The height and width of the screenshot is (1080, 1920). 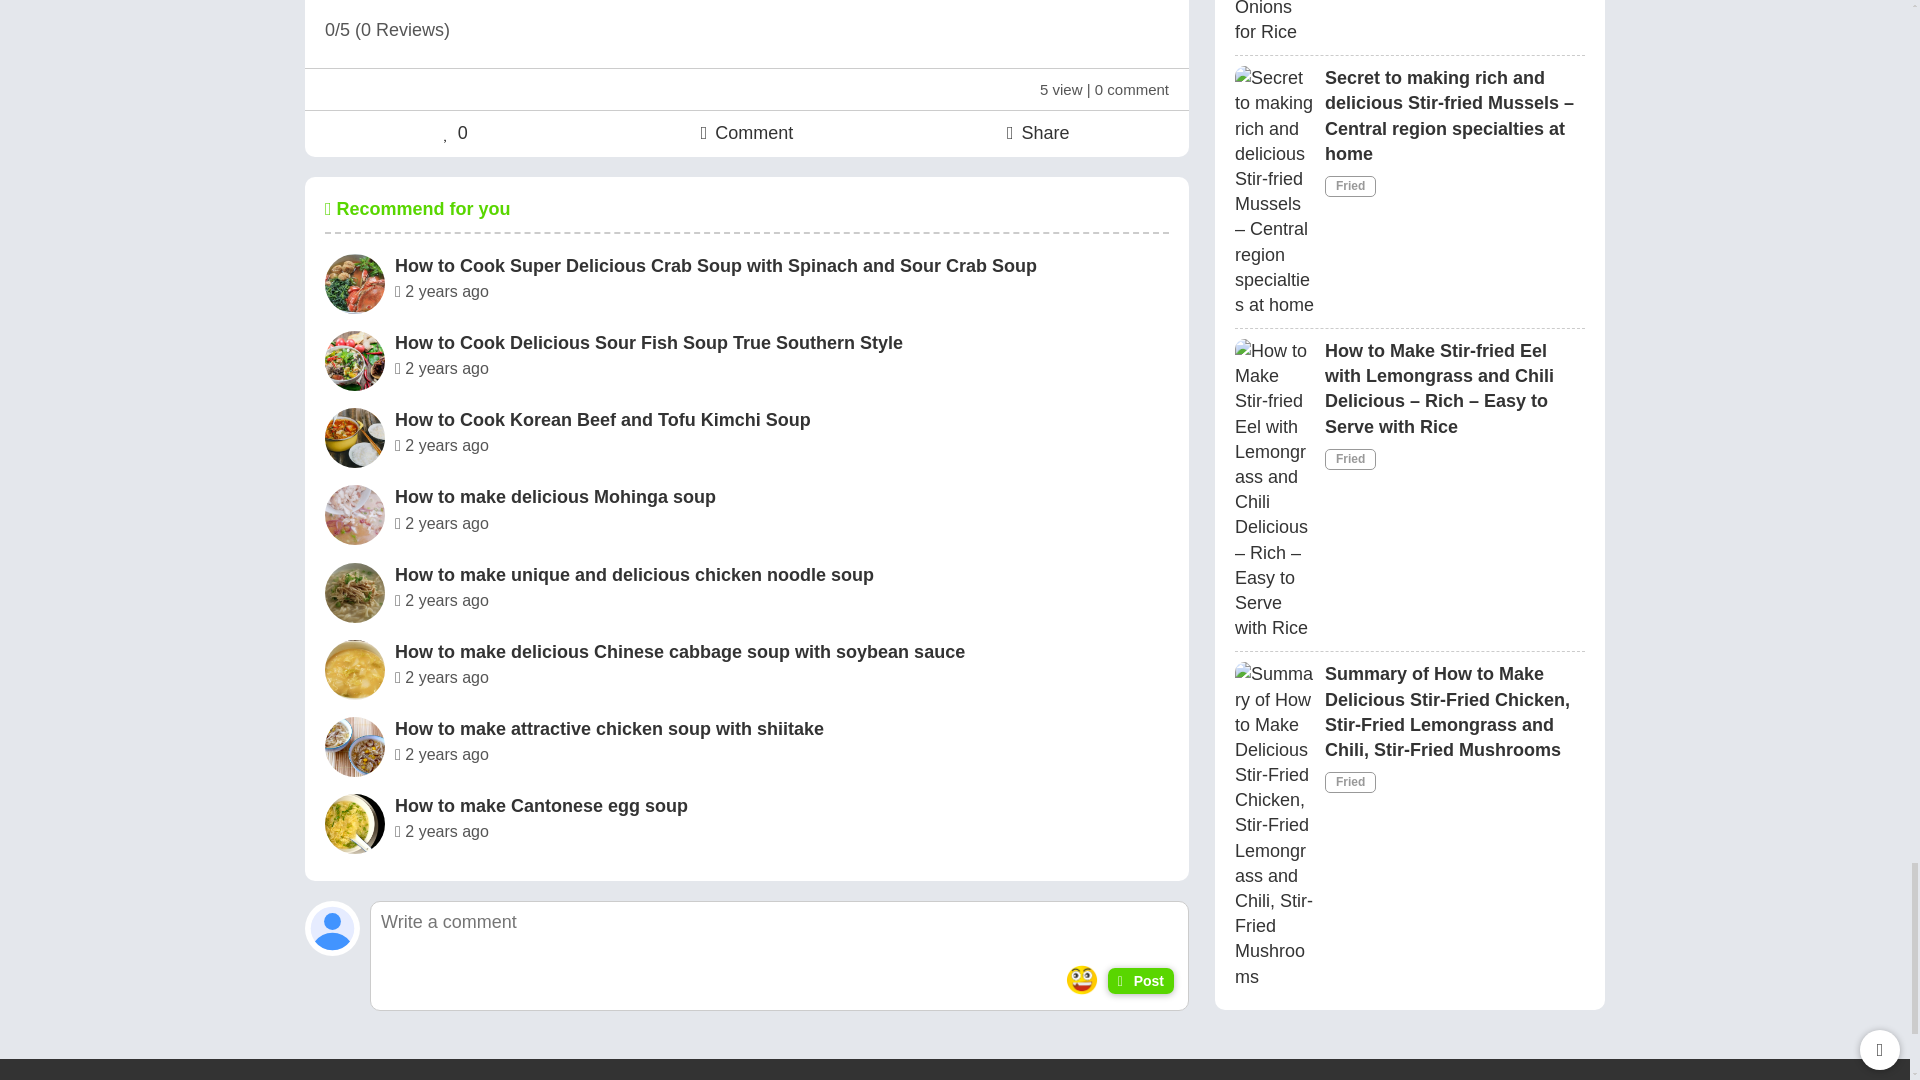 I want to click on 0, so click(x=456, y=132).